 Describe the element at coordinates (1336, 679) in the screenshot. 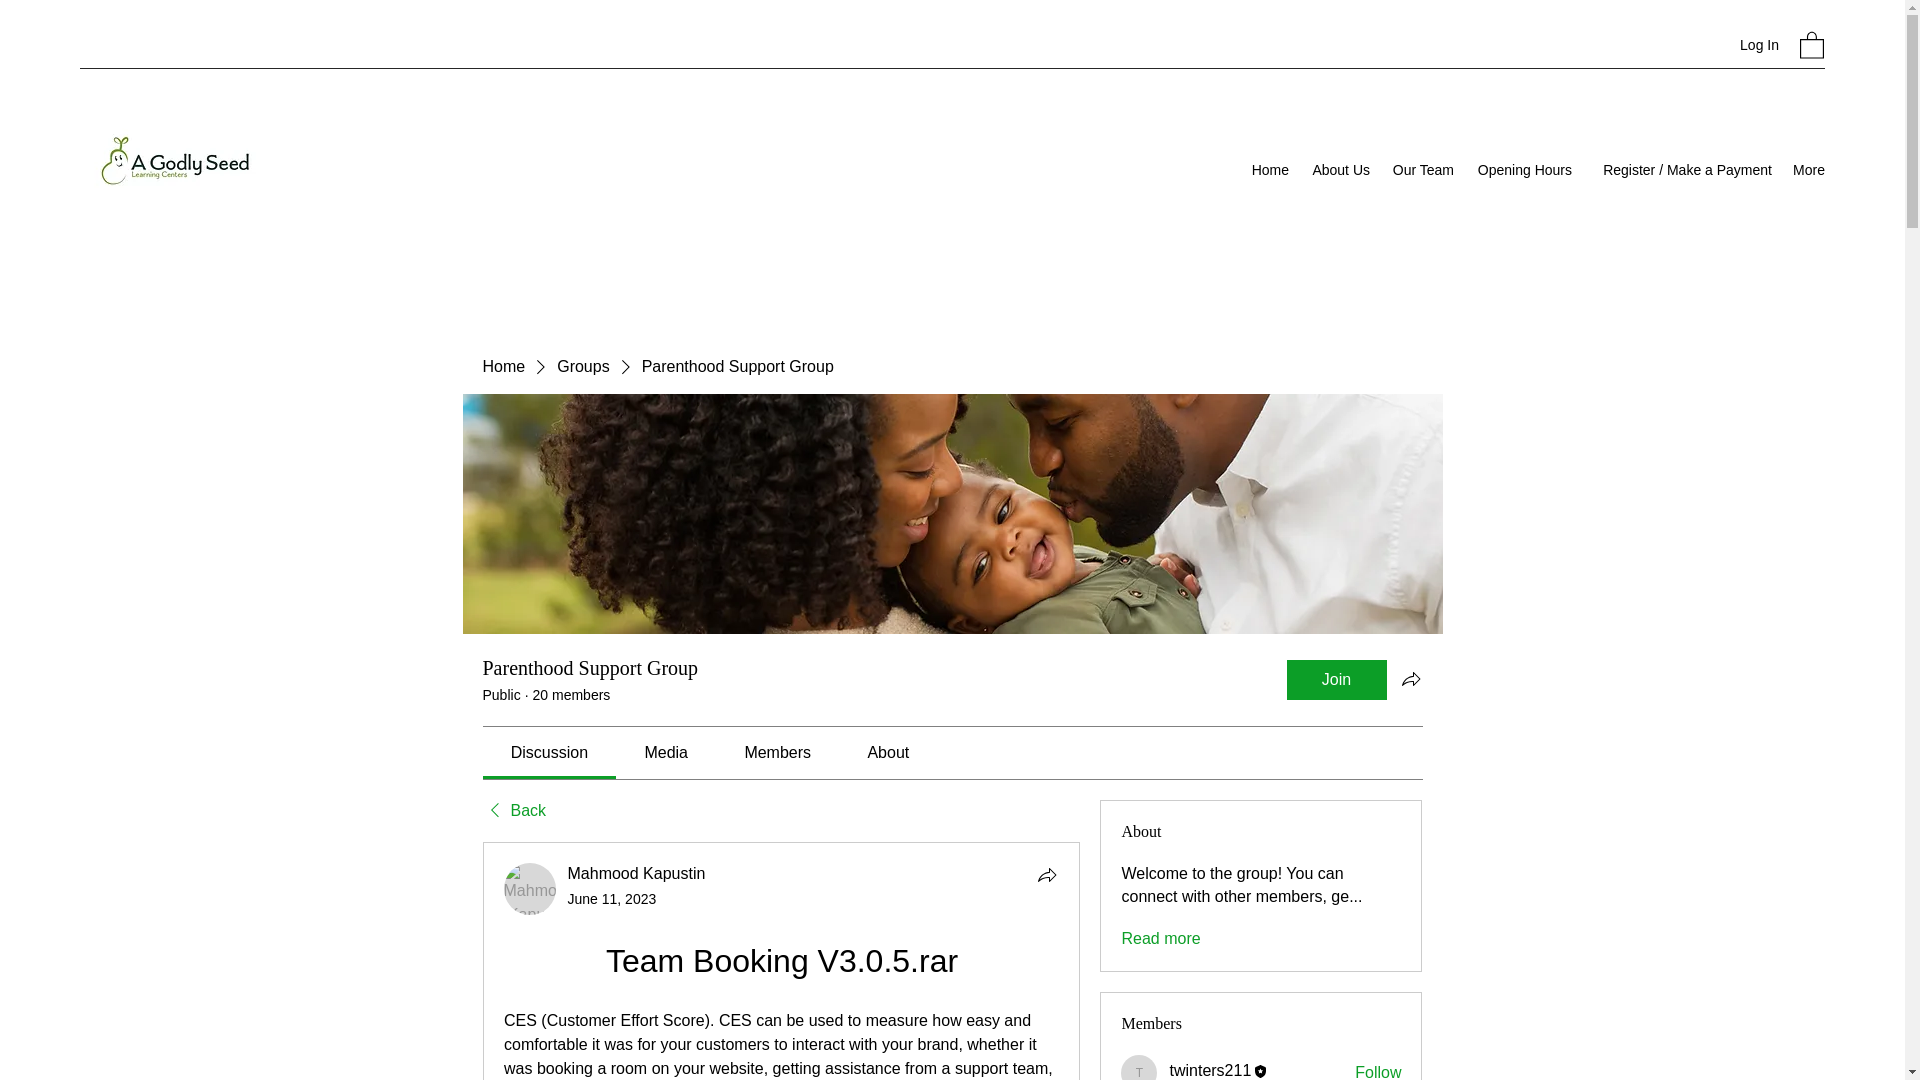

I see `Join` at that location.